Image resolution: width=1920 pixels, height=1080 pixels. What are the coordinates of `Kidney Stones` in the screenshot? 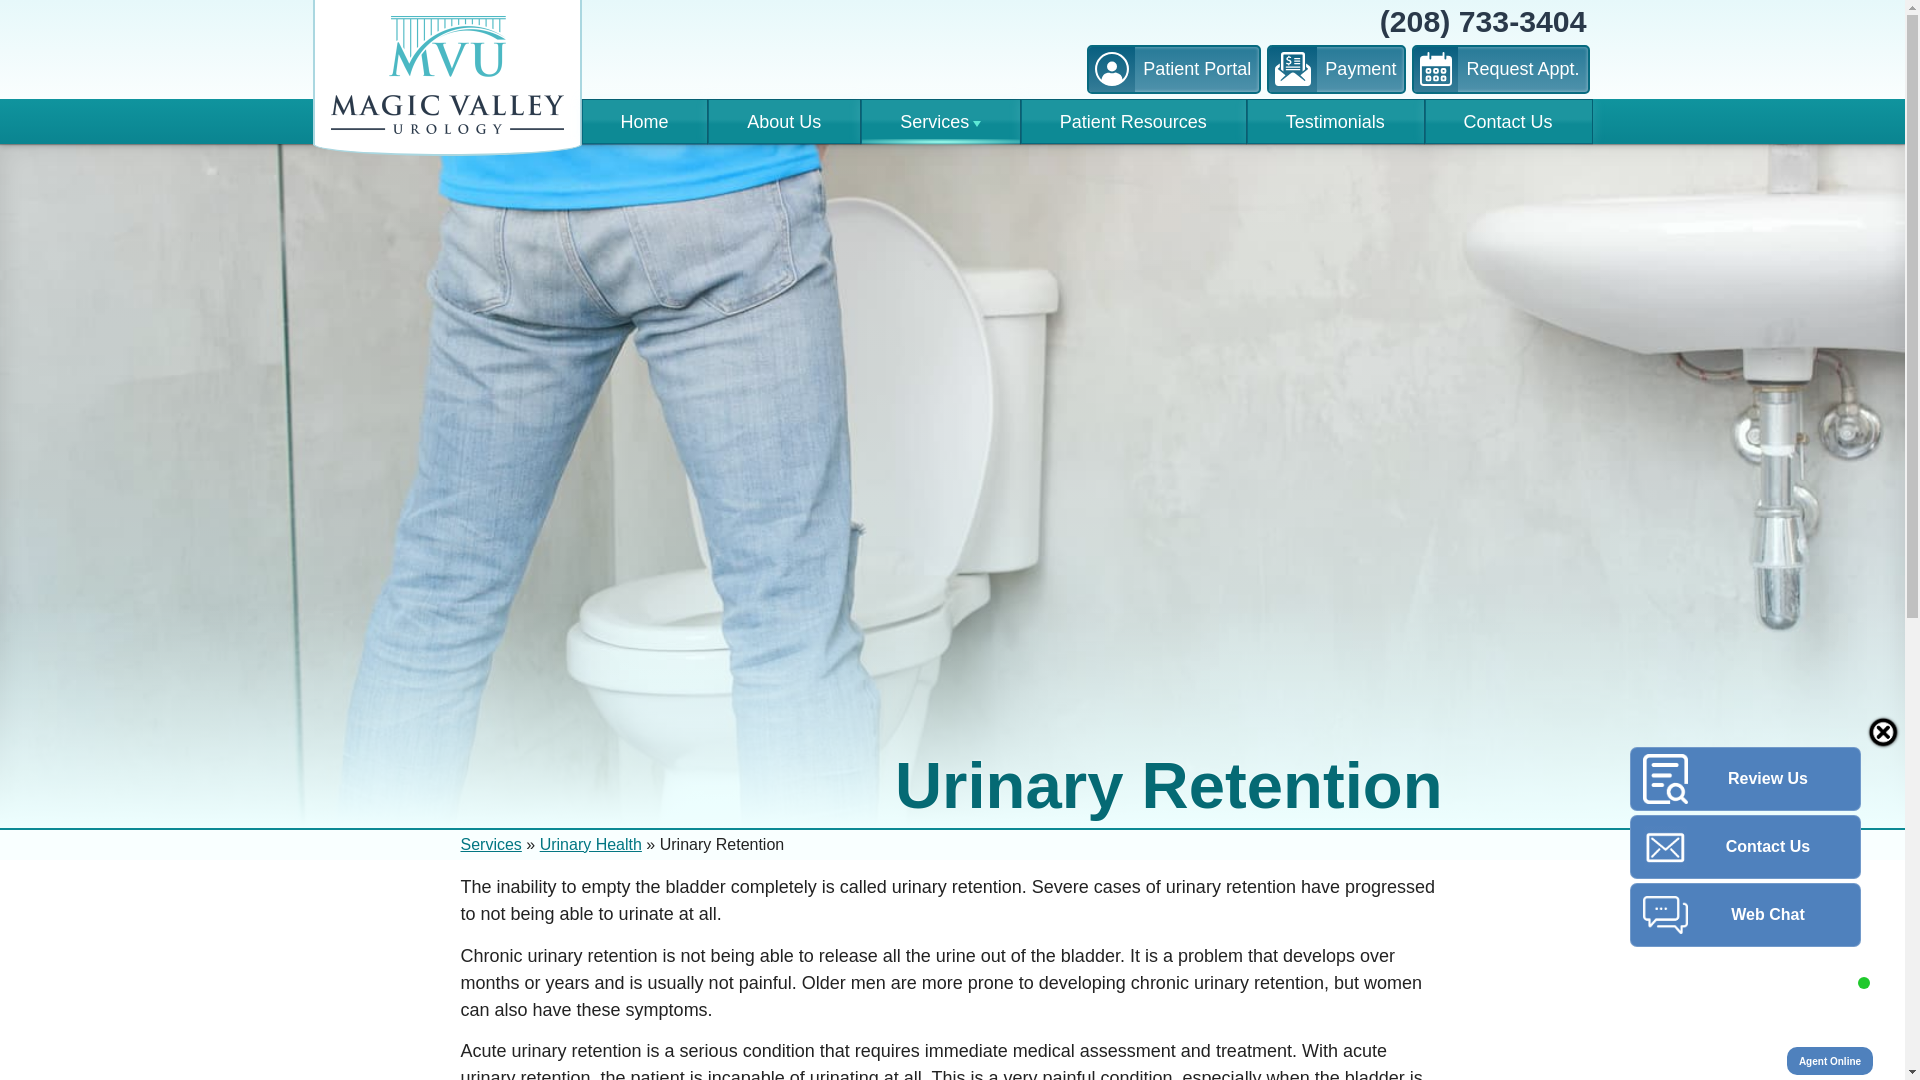 It's located at (940, 311).